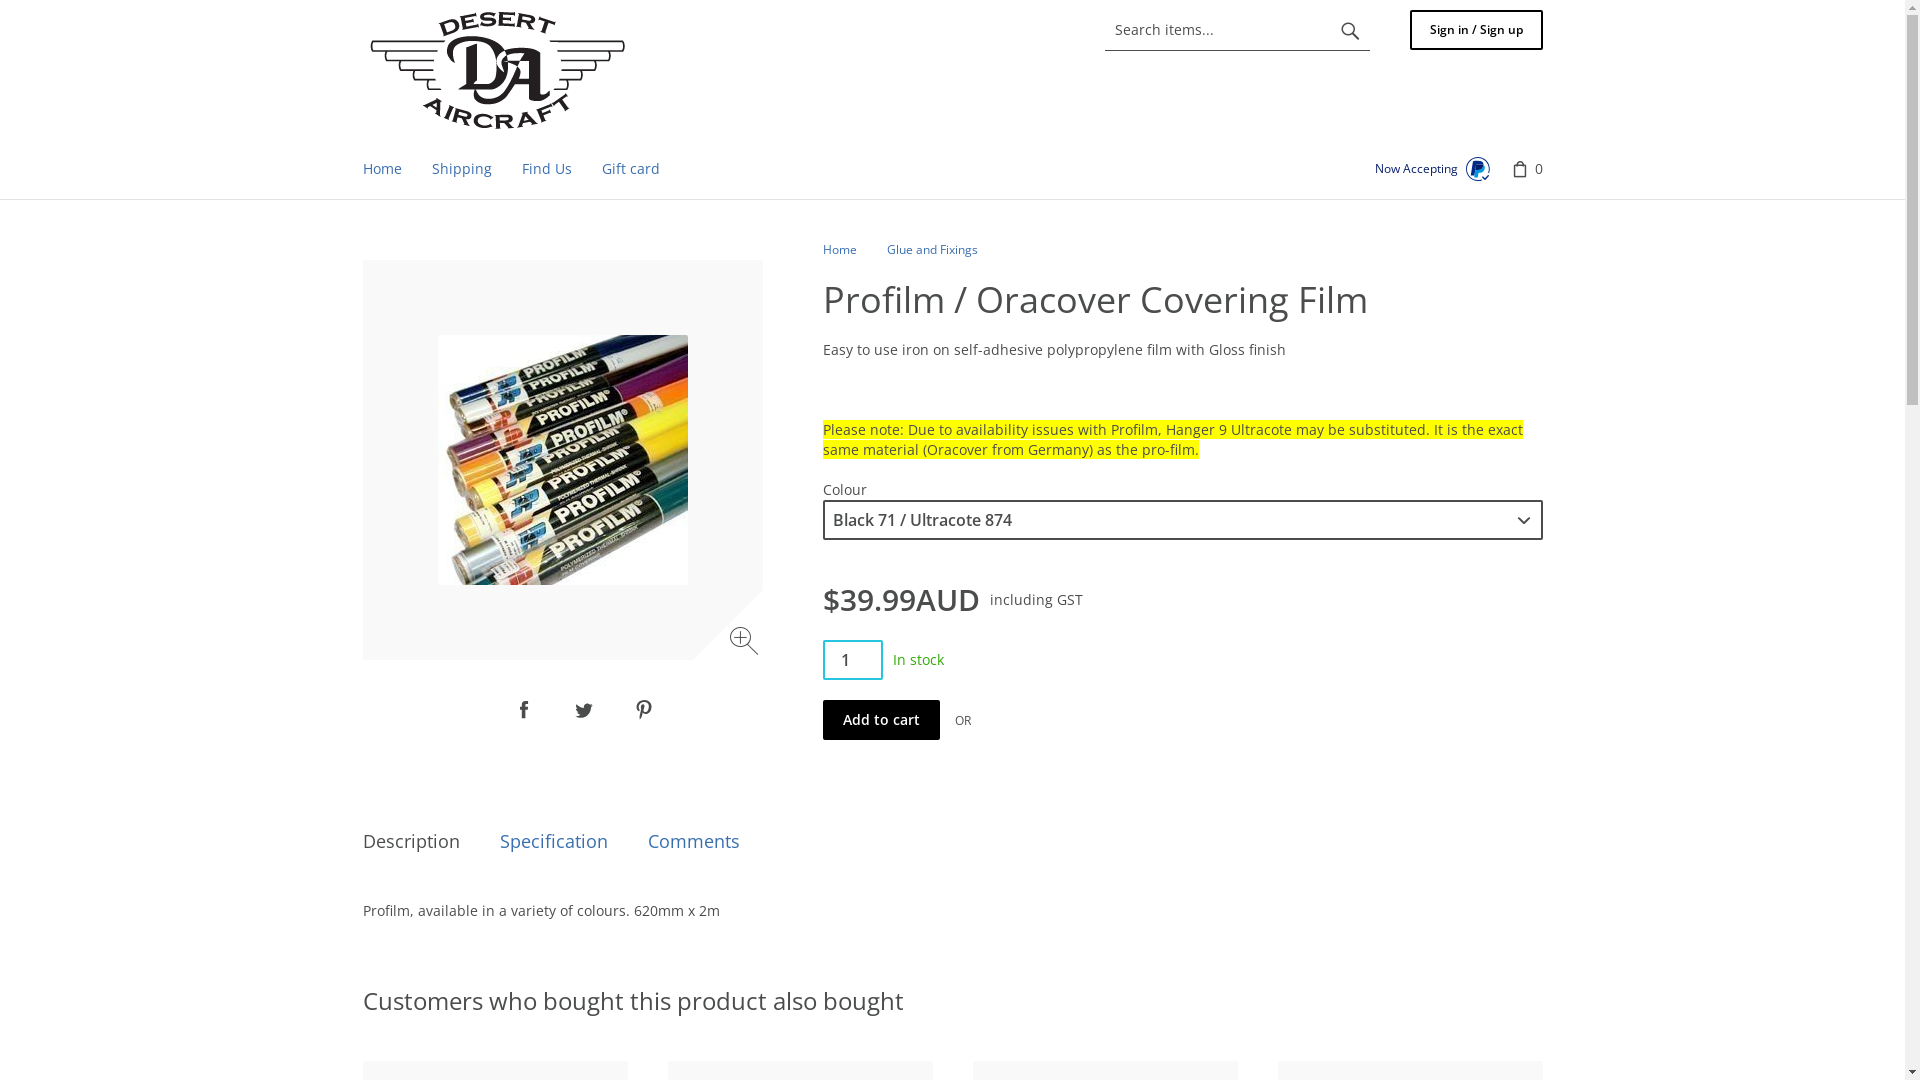  What do you see at coordinates (852, 660) in the screenshot?
I see `Quantity` at bounding box center [852, 660].